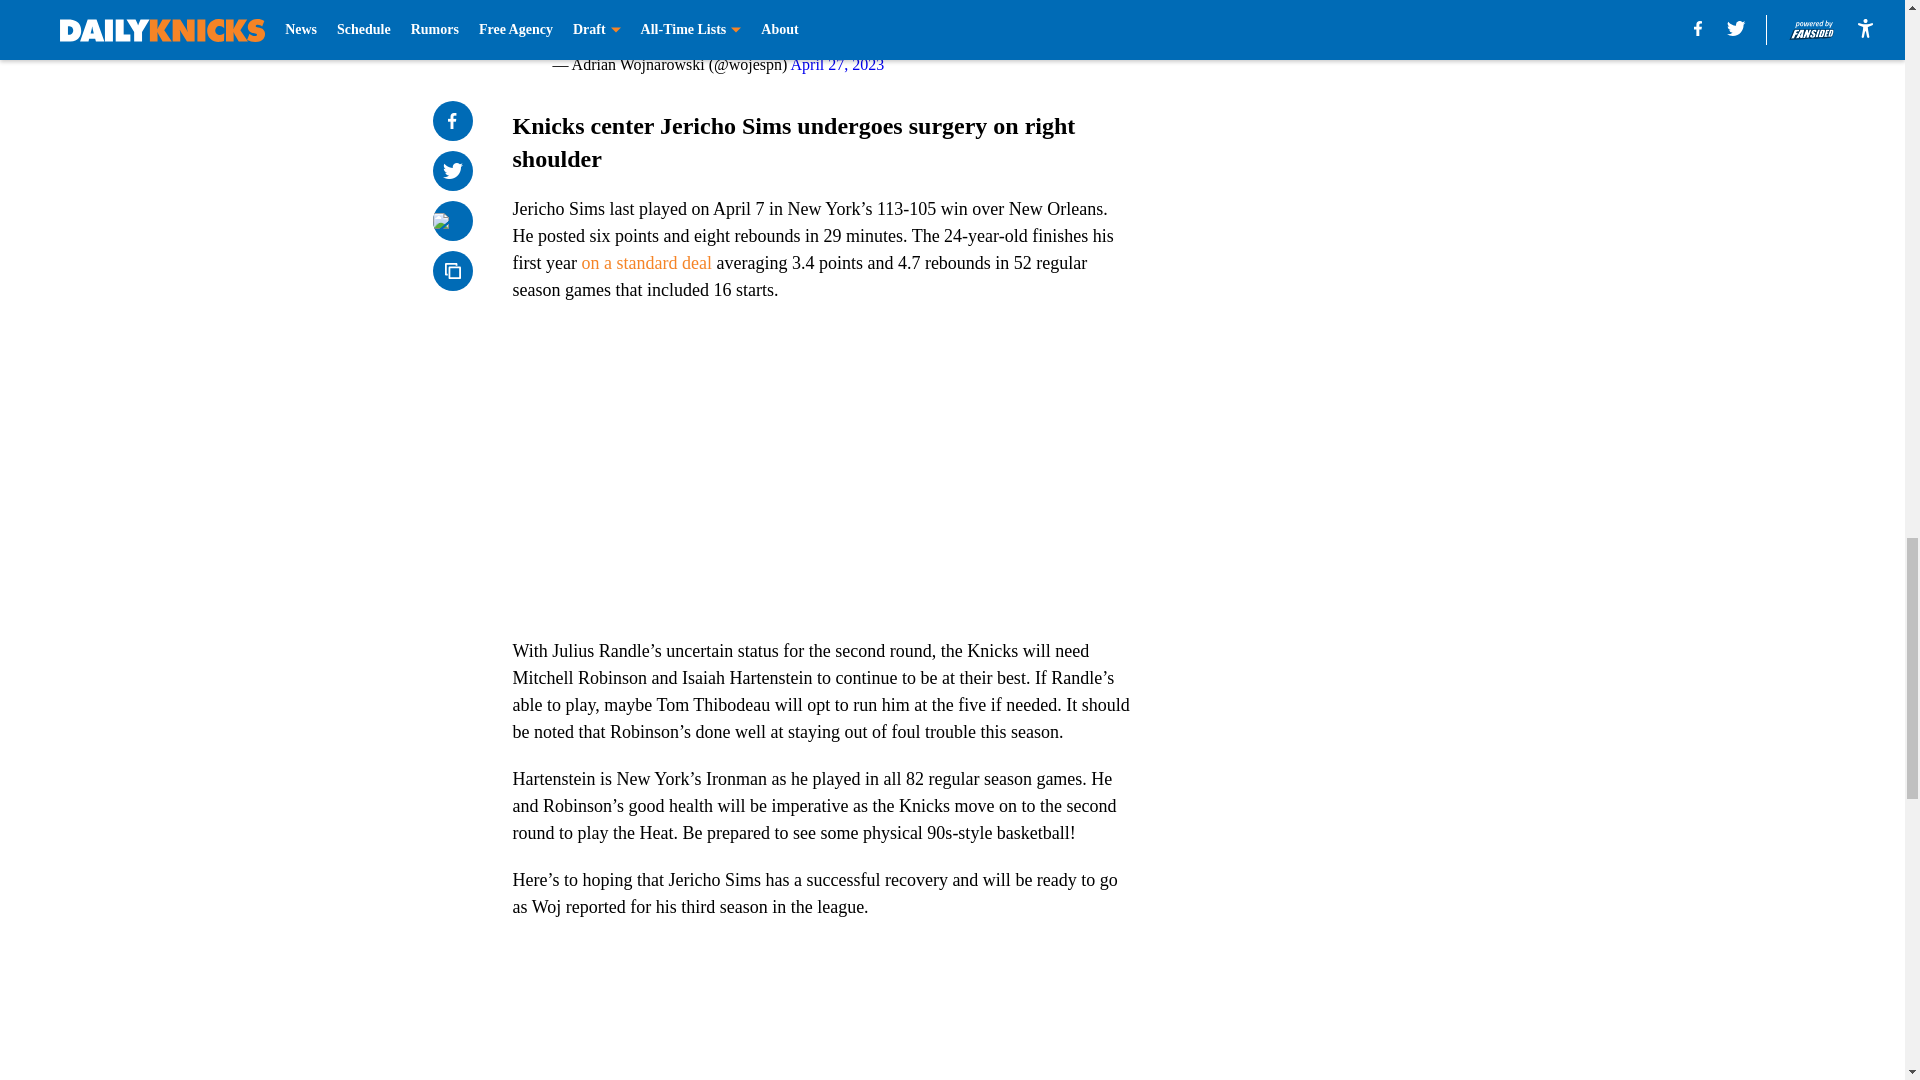 The height and width of the screenshot is (1080, 1920). I want to click on April 27, 2023, so click(838, 64).